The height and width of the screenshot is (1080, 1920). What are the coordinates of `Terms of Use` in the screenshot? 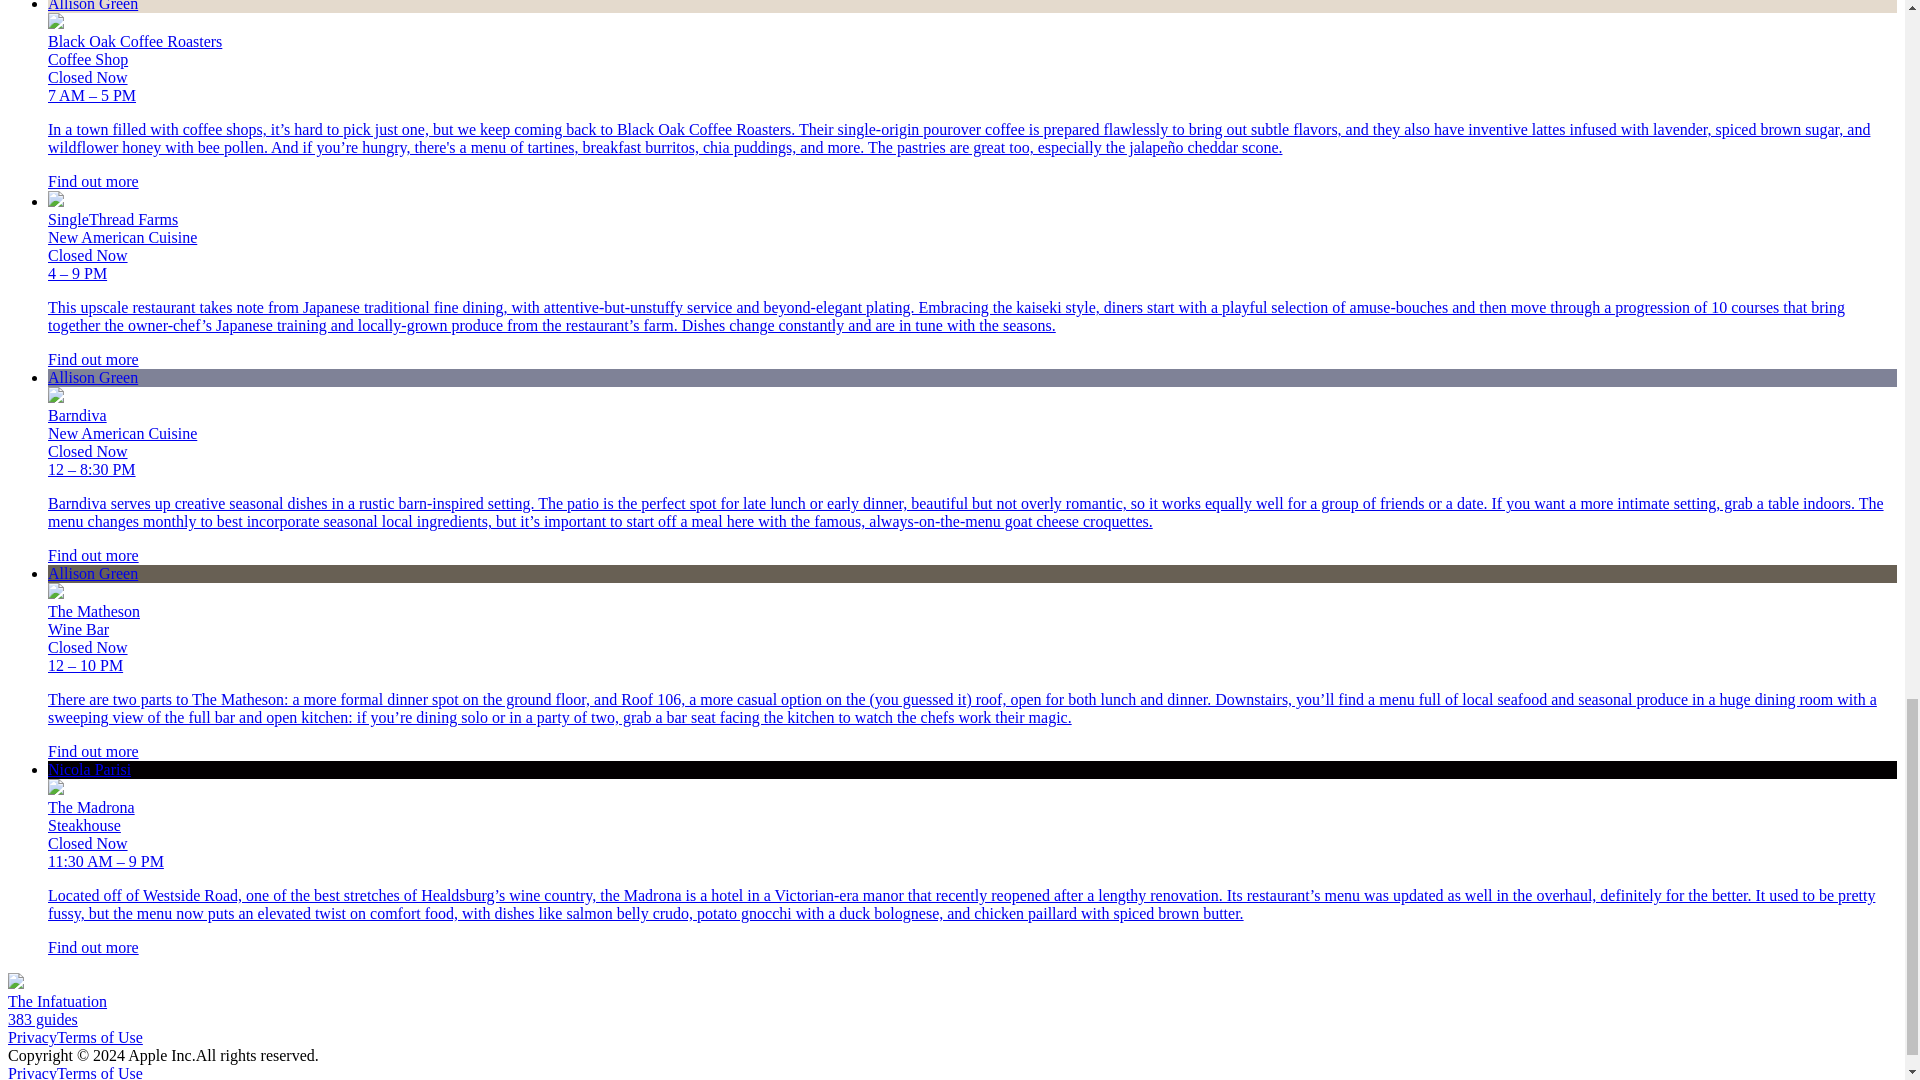 It's located at (100, 1038).